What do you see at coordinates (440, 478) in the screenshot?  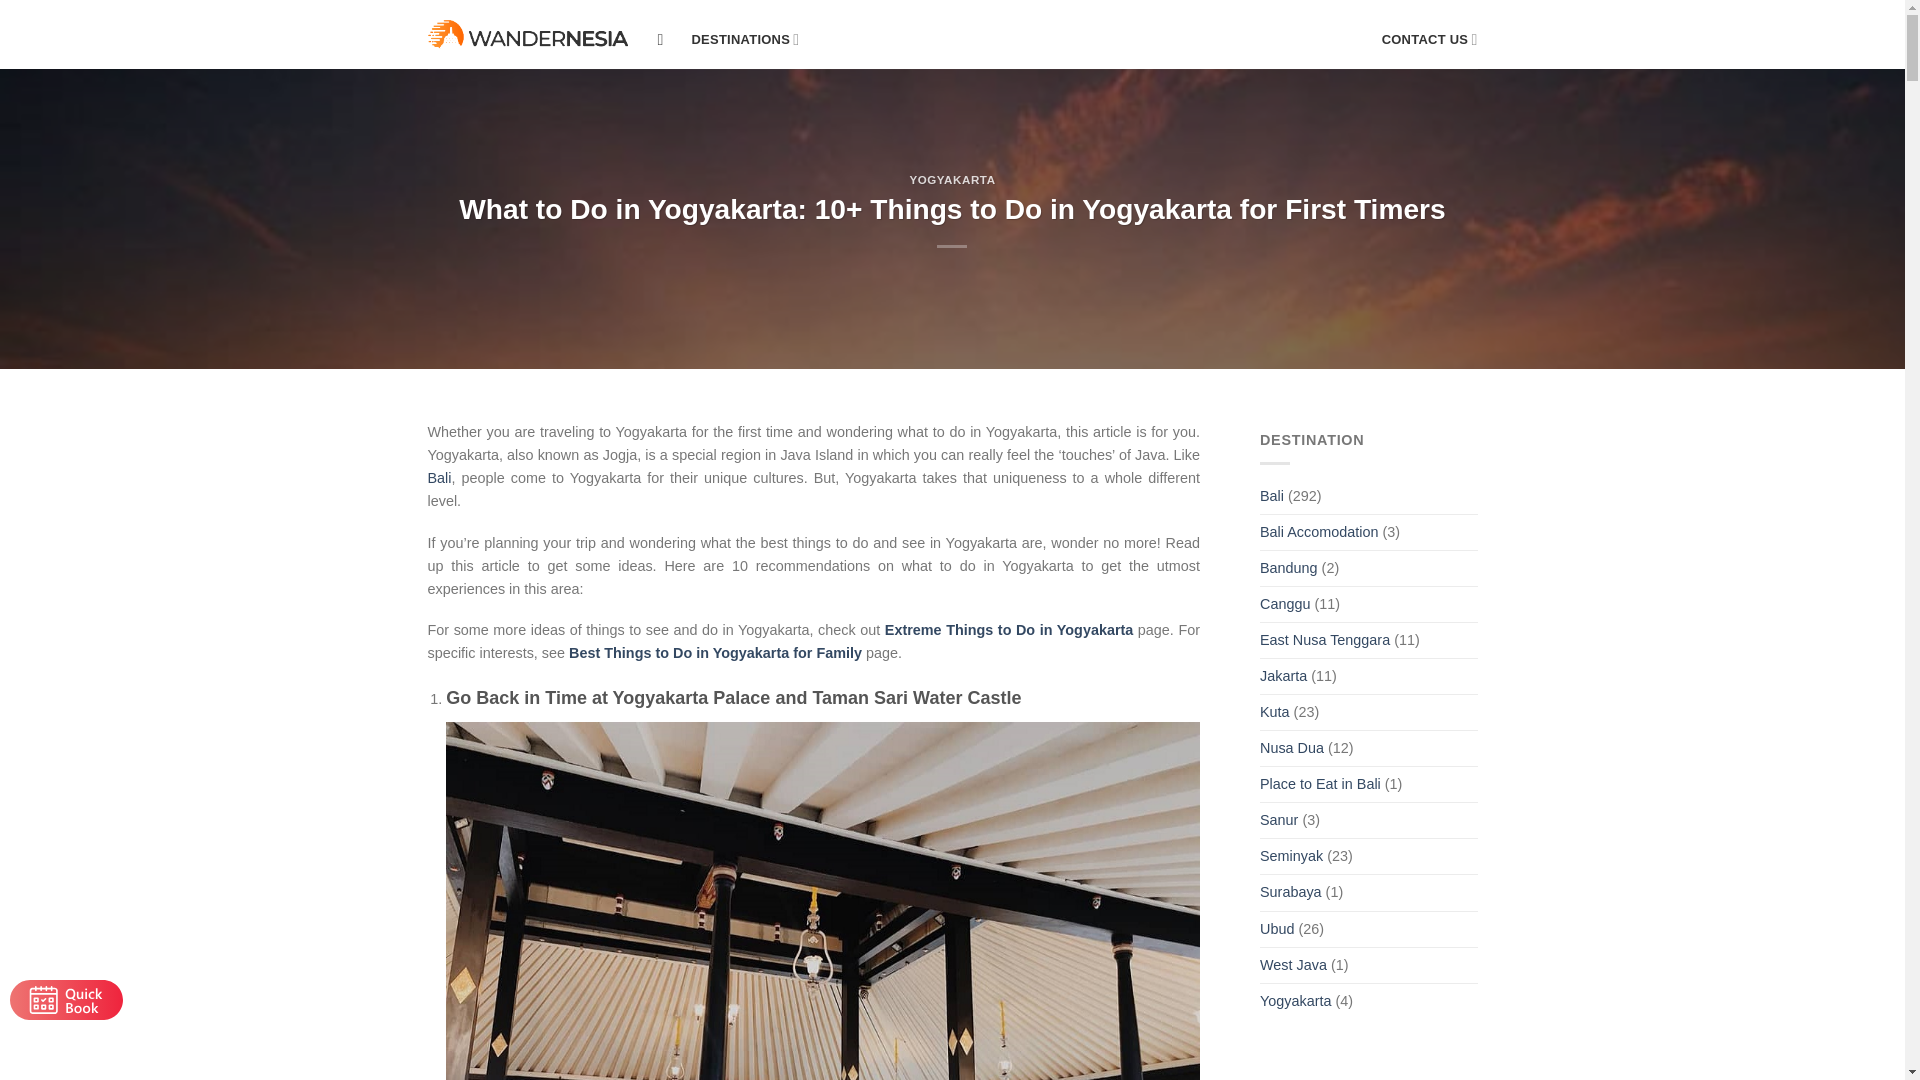 I see `Bali` at bounding box center [440, 478].